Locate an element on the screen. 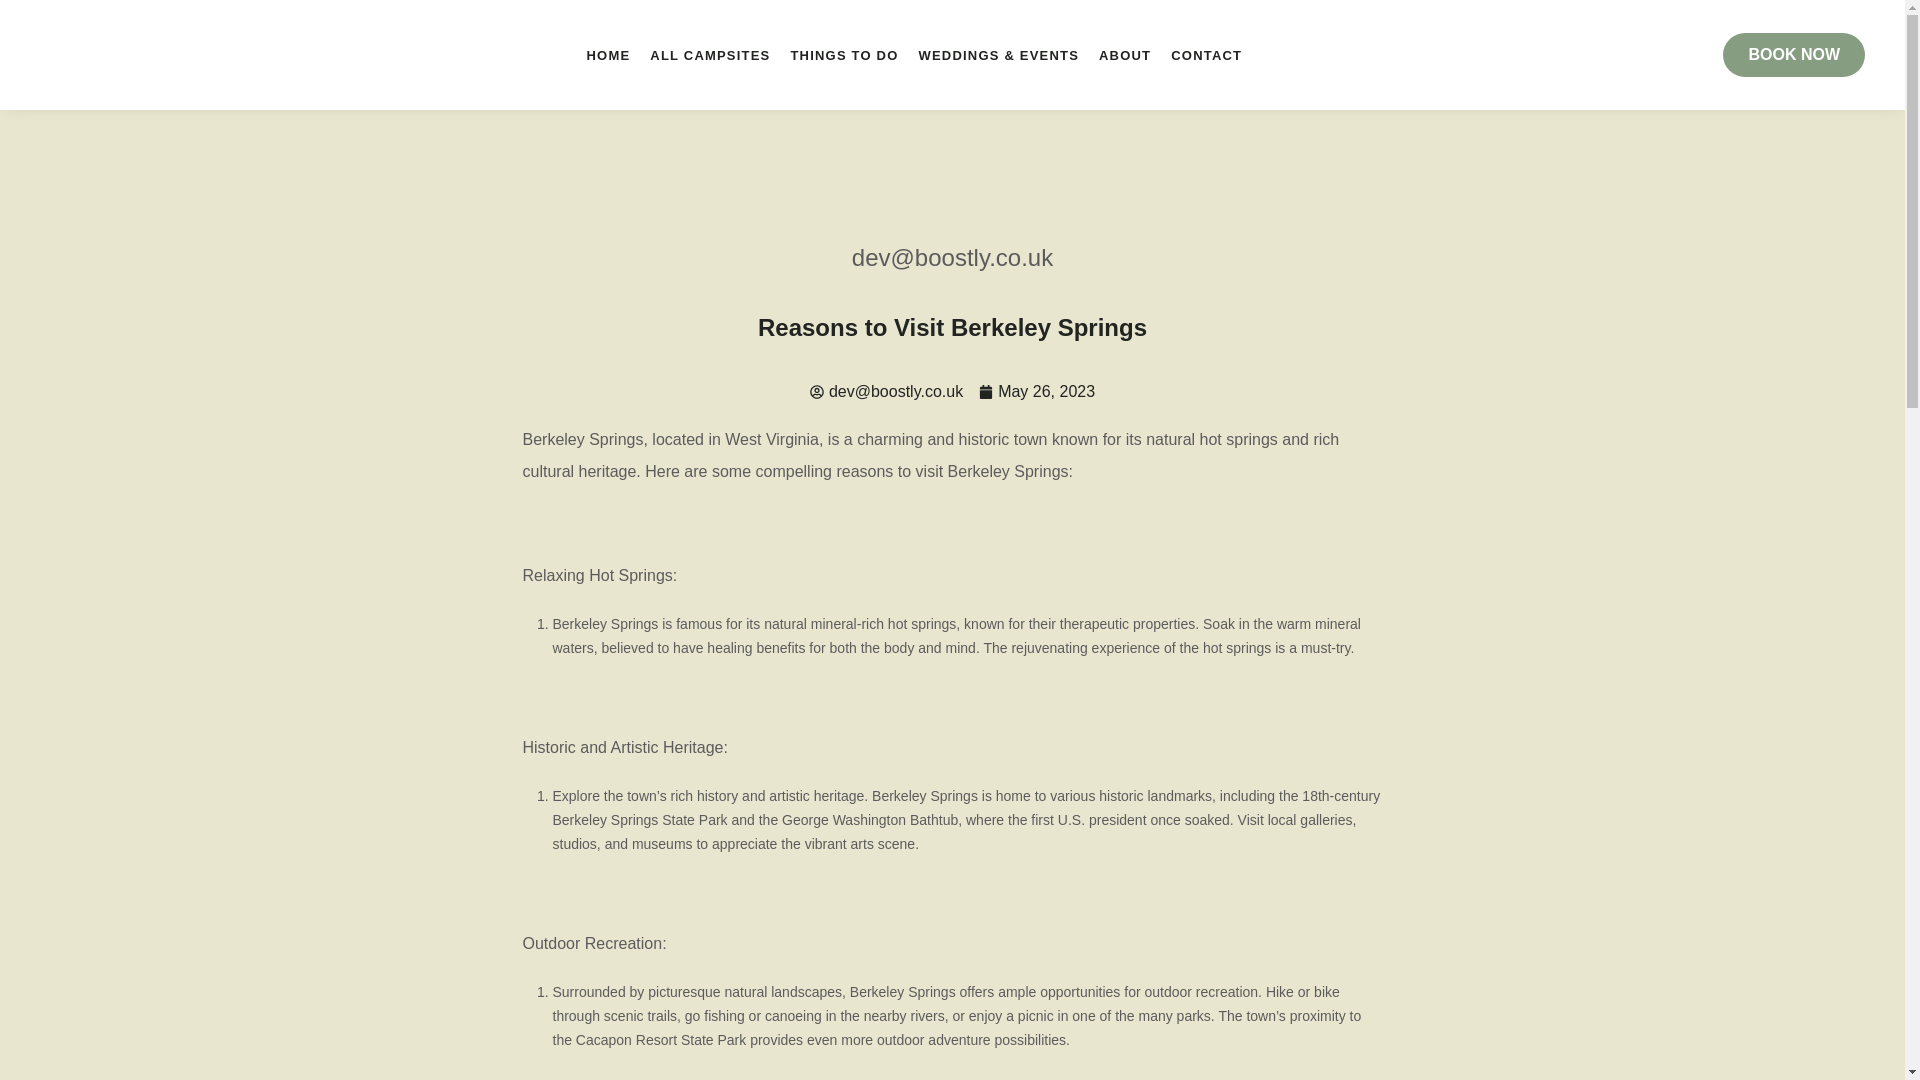  ALL CAMPSITES is located at coordinates (710, 54).